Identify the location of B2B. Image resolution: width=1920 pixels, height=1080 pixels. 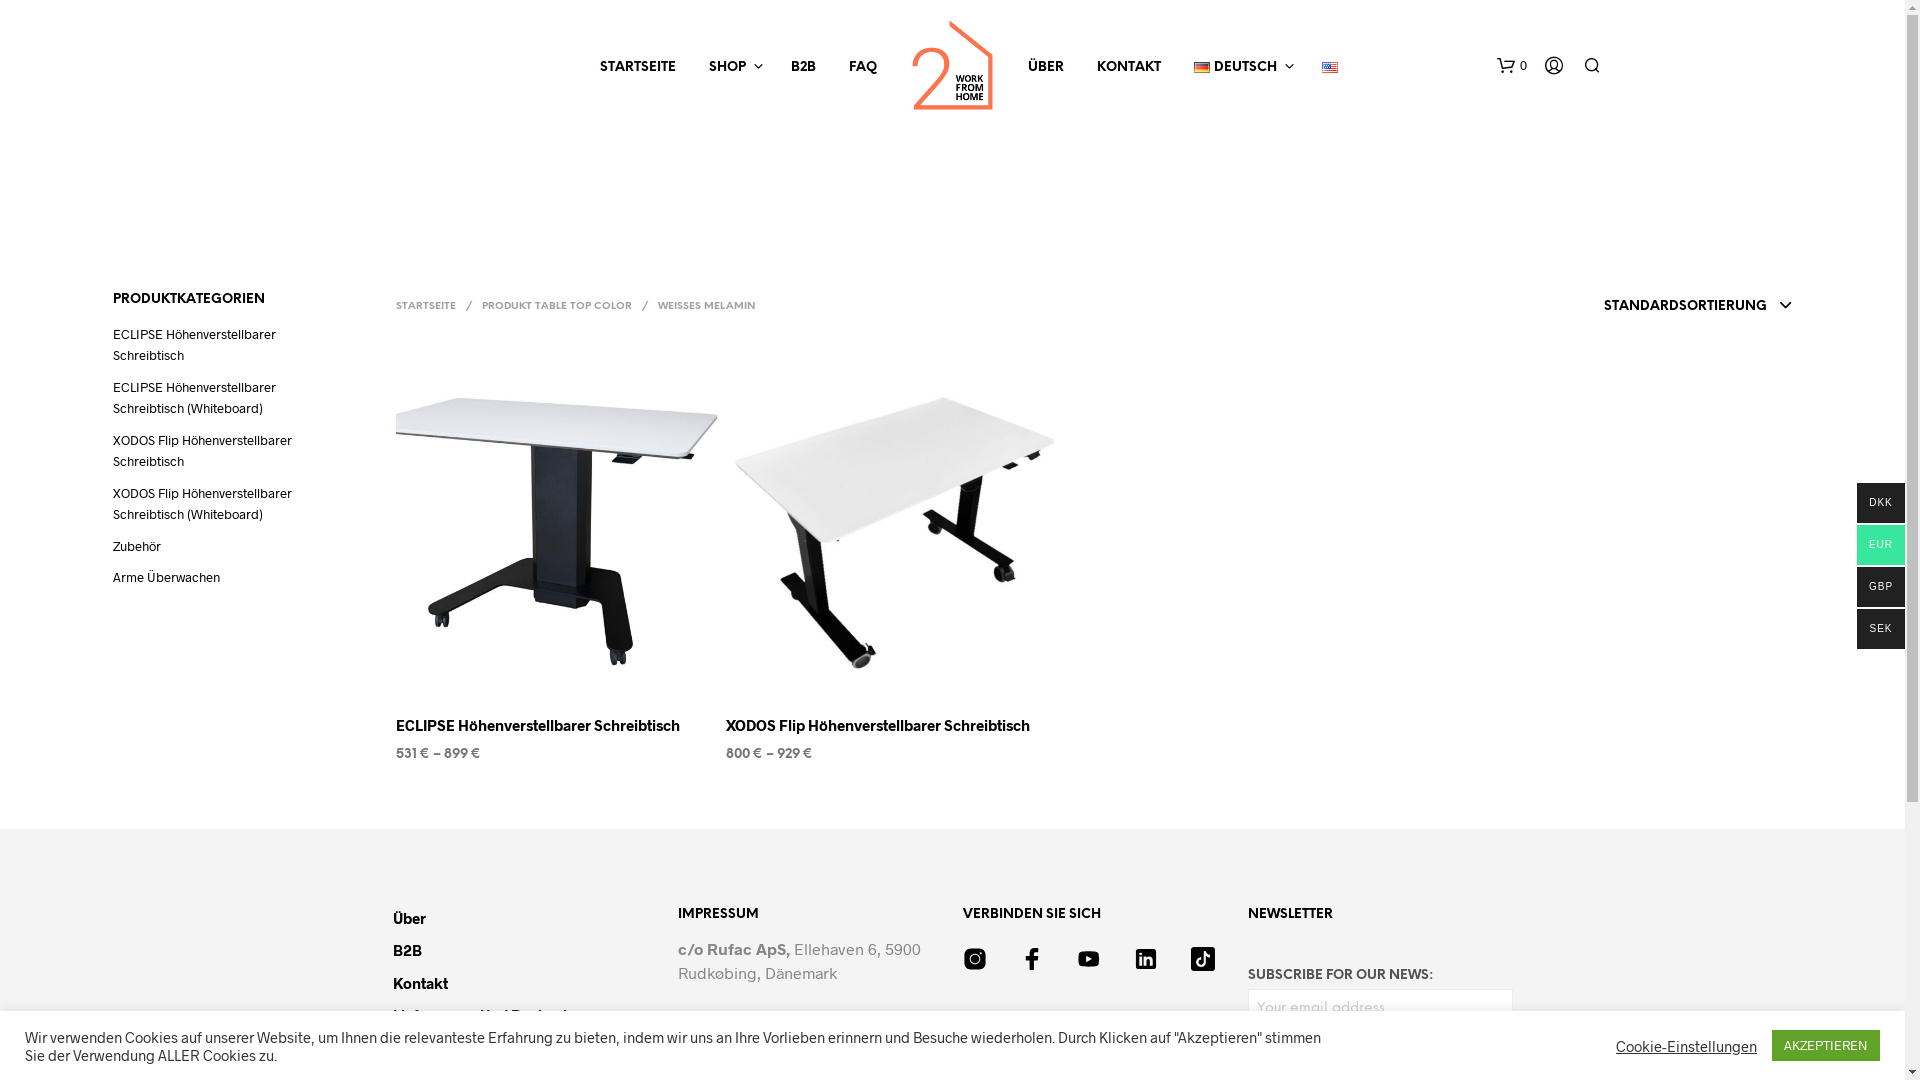
(804, 68).